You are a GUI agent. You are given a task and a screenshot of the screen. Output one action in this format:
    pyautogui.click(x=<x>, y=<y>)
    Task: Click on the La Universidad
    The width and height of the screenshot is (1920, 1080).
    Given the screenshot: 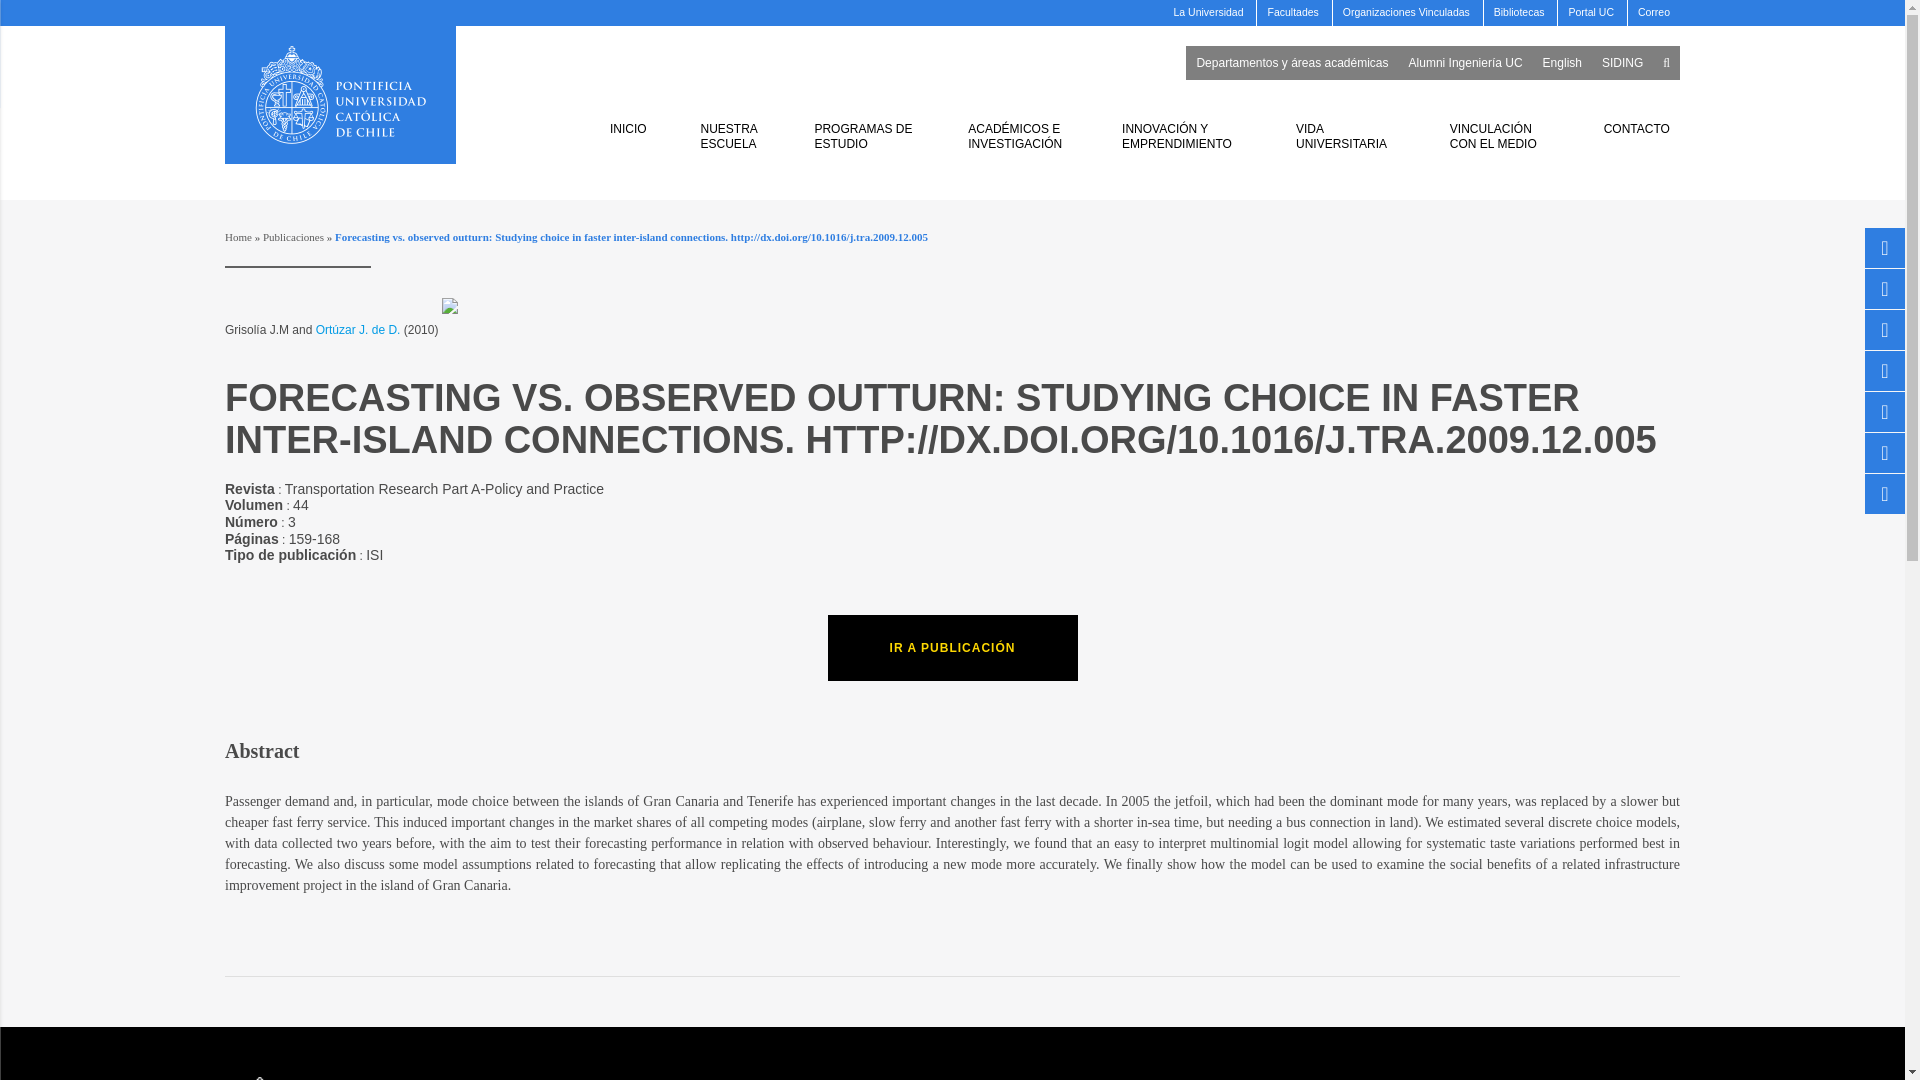 What is the action you would take?
    pyautogui.click(x=1208, y=9)
    